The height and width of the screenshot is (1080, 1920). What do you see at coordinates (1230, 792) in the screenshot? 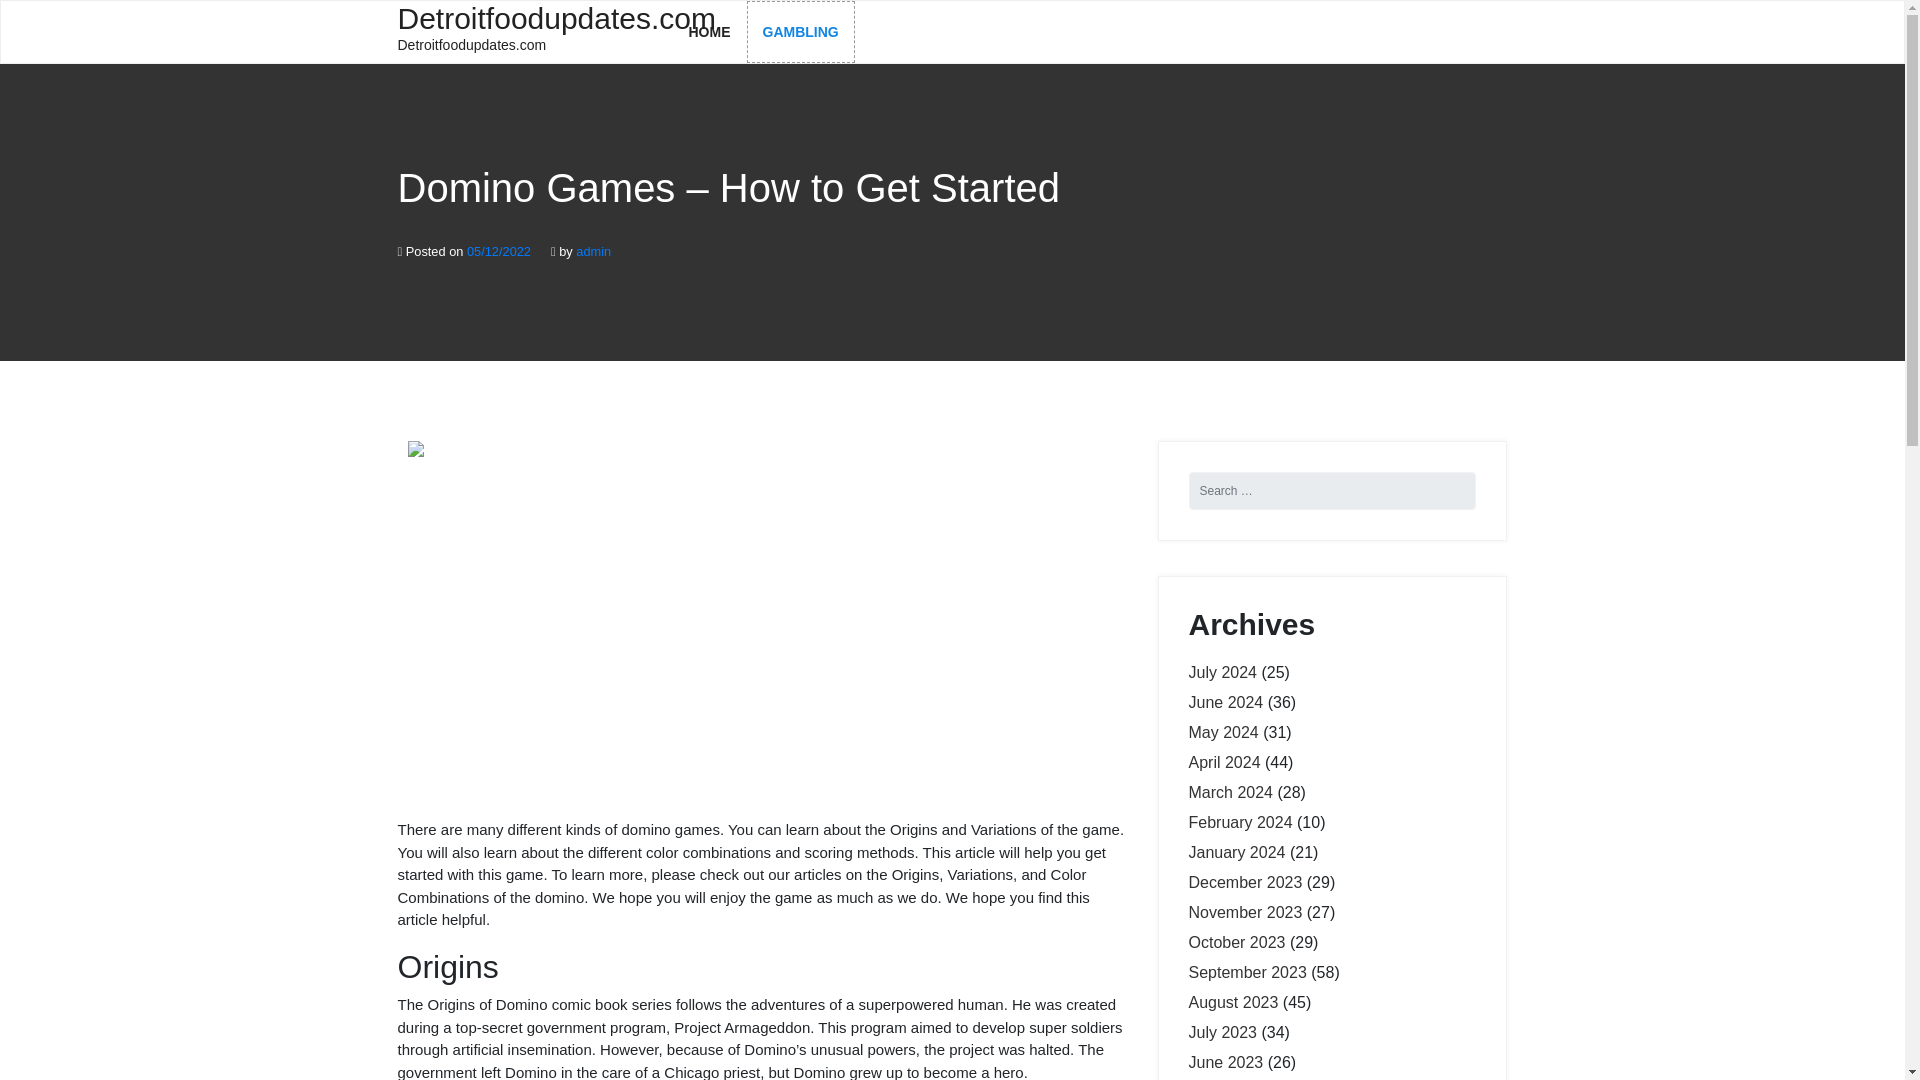
I see `August 2023` at bounding box center [1230, 792].